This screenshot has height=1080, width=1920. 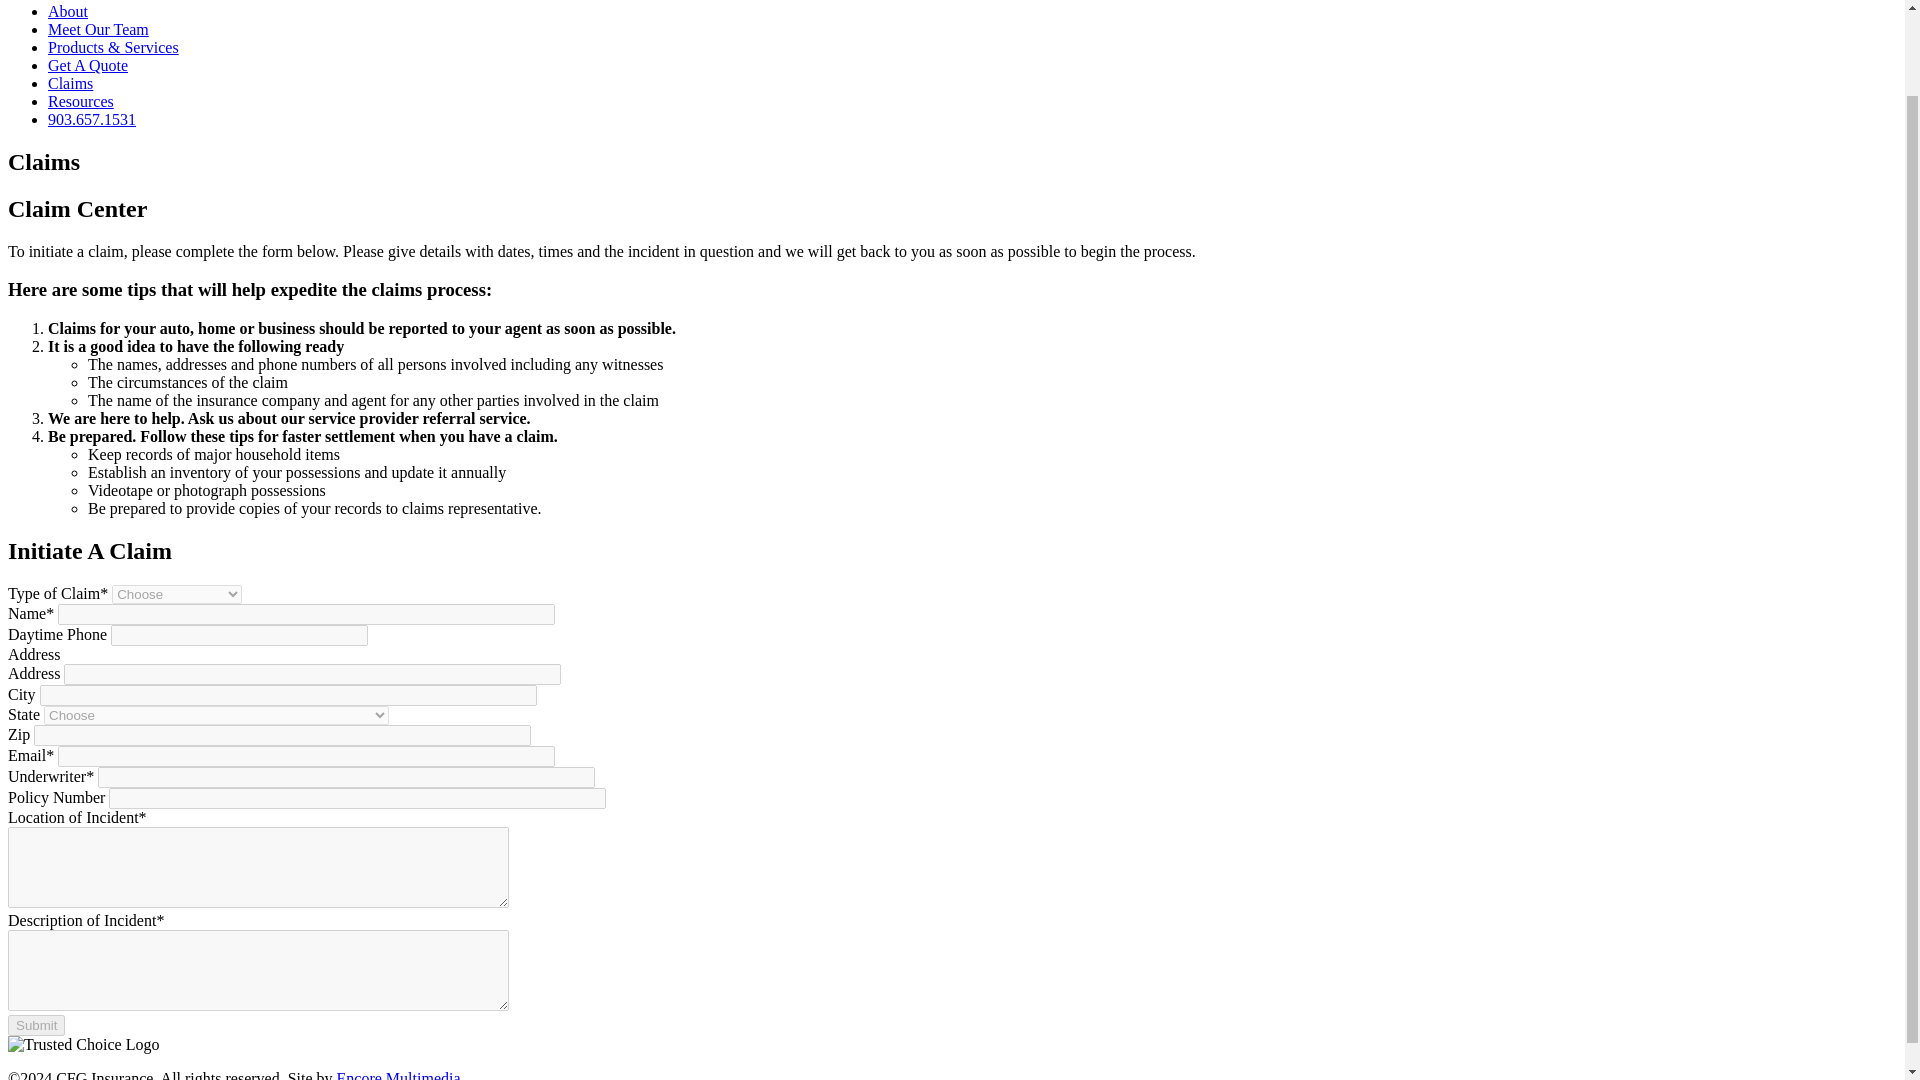 I want to click on About, so click(x=68, y=12).